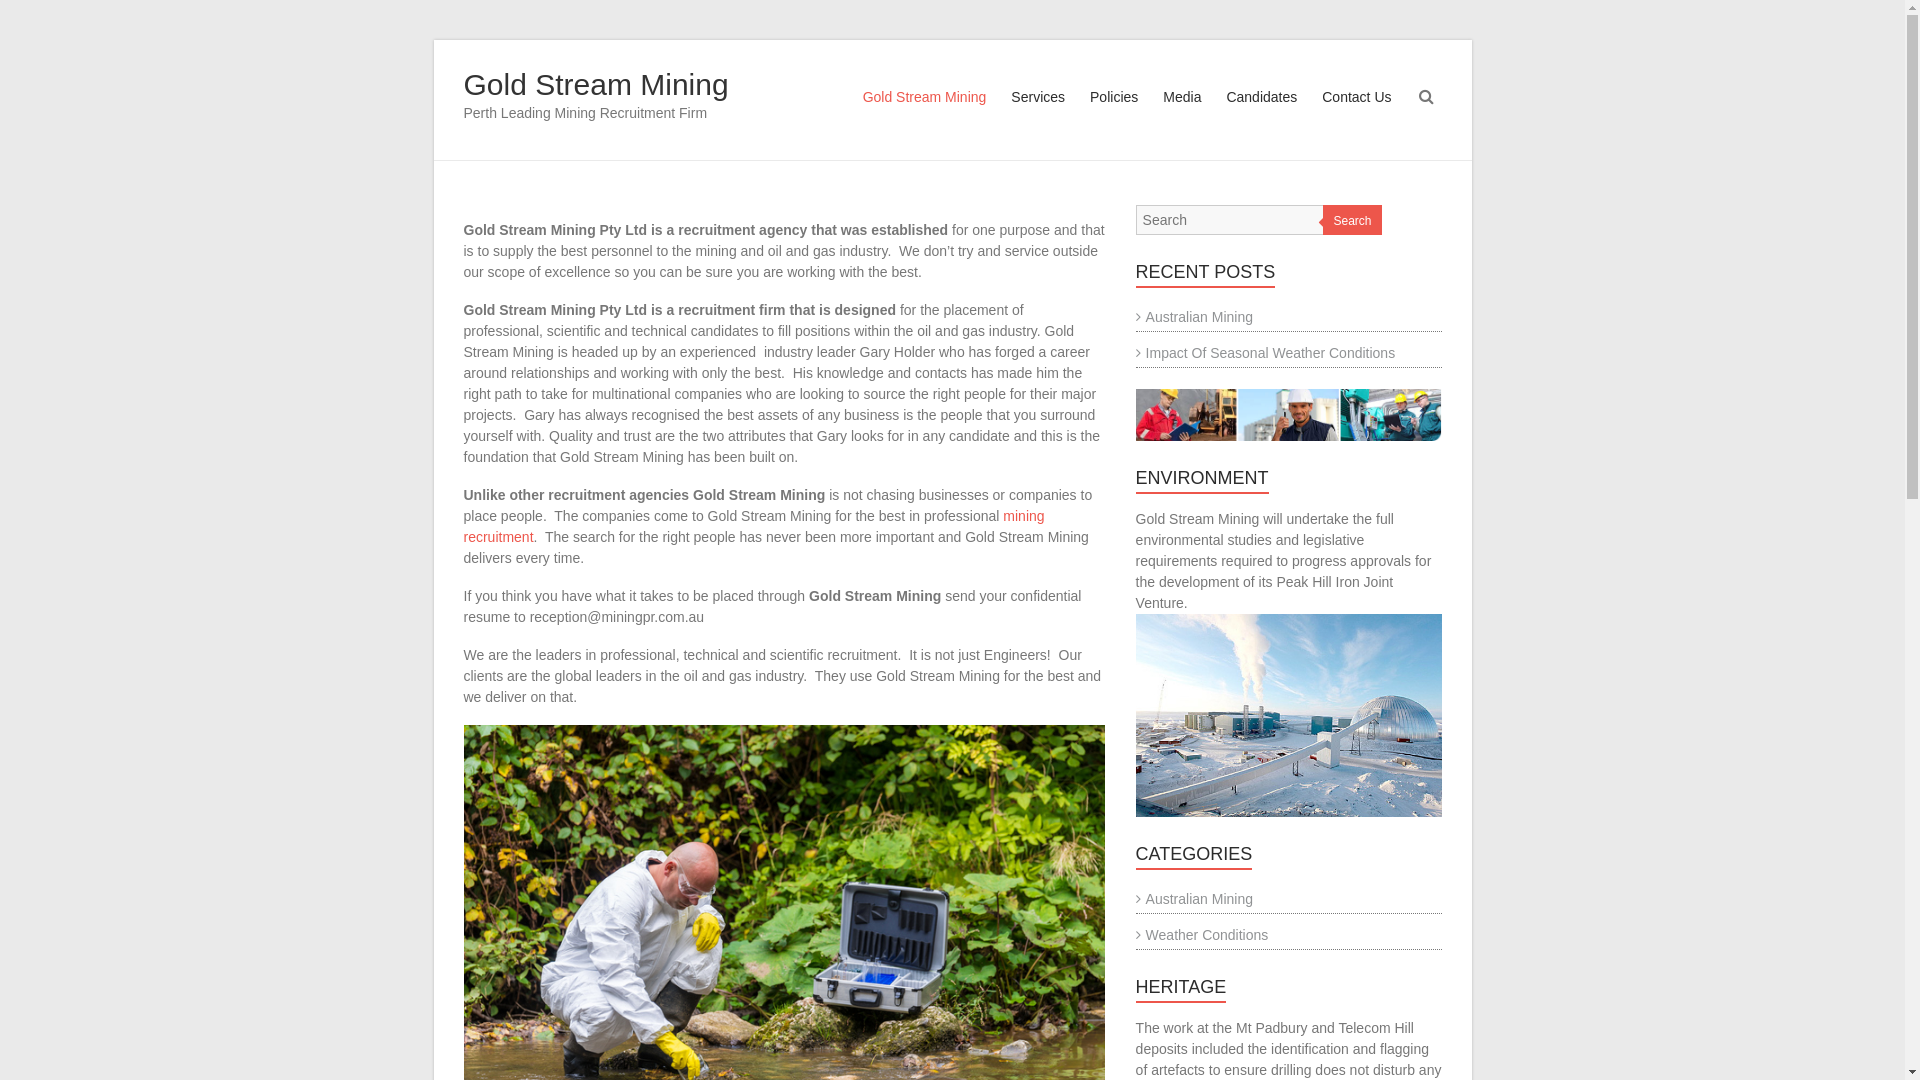 This screenshot has width=1920, height=1080. What do you see at coordinates (432, 39) in the screenshot?
I see `Skip to content` at bounding box center [432, 39].